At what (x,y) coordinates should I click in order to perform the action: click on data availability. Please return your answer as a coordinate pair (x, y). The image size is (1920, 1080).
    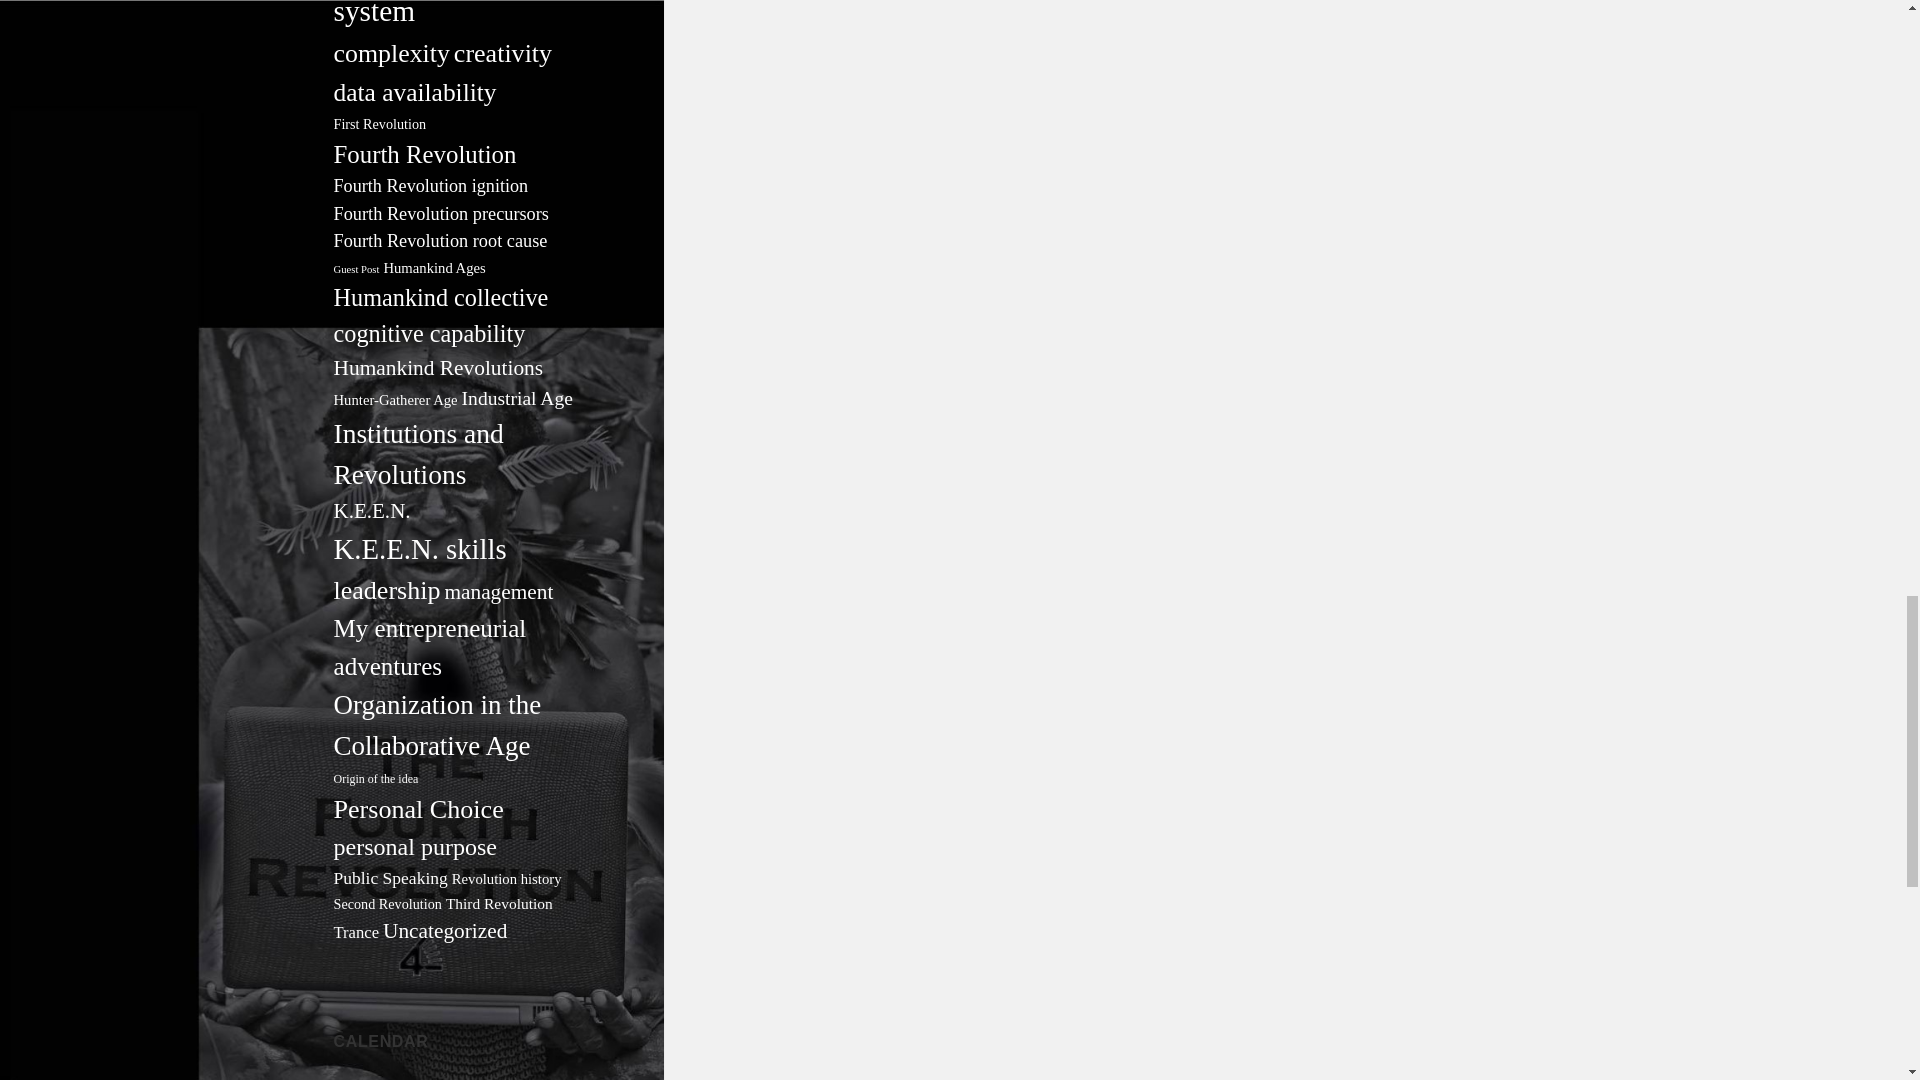
    Looking at the image, I should click on (416, 92).